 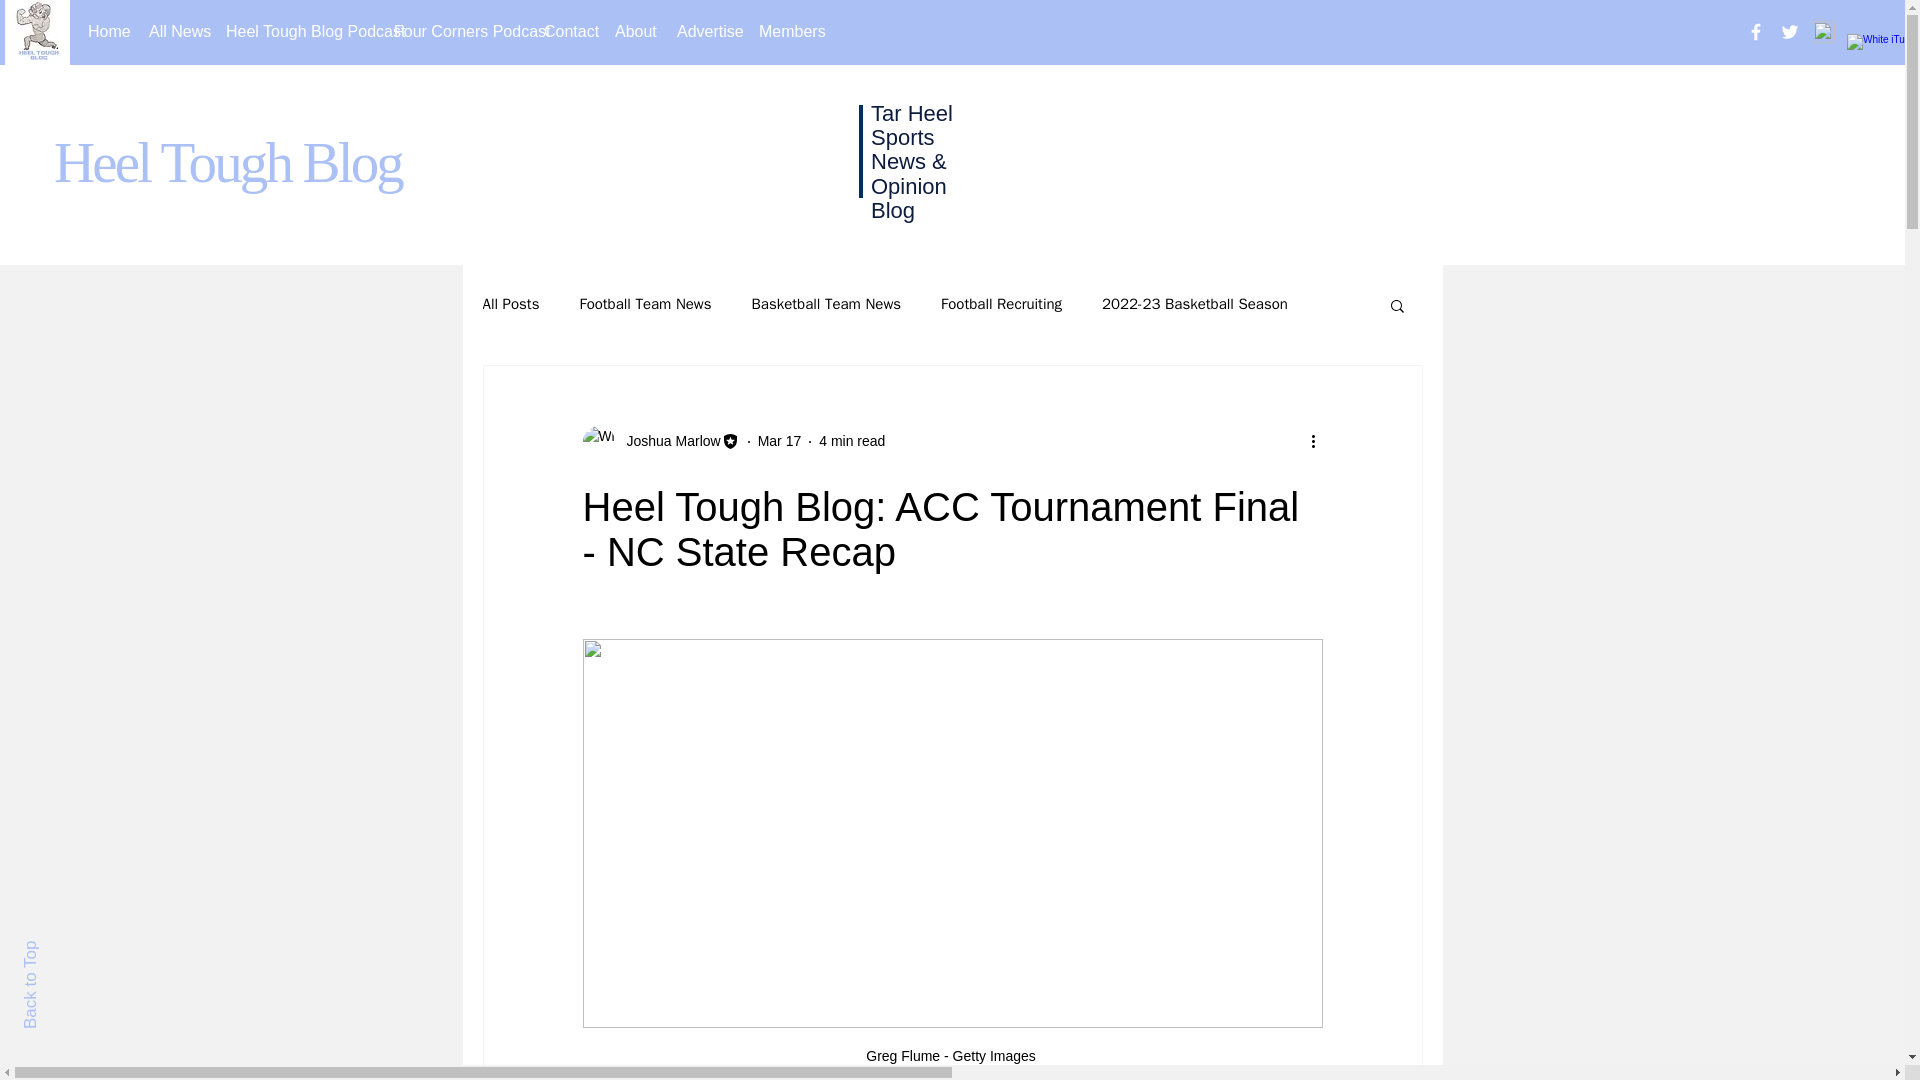 What do you see at coordinates (294, 32) in the screenshot?
I see `Heel Tough Blog Podcast` at bounding box center [294, 32].